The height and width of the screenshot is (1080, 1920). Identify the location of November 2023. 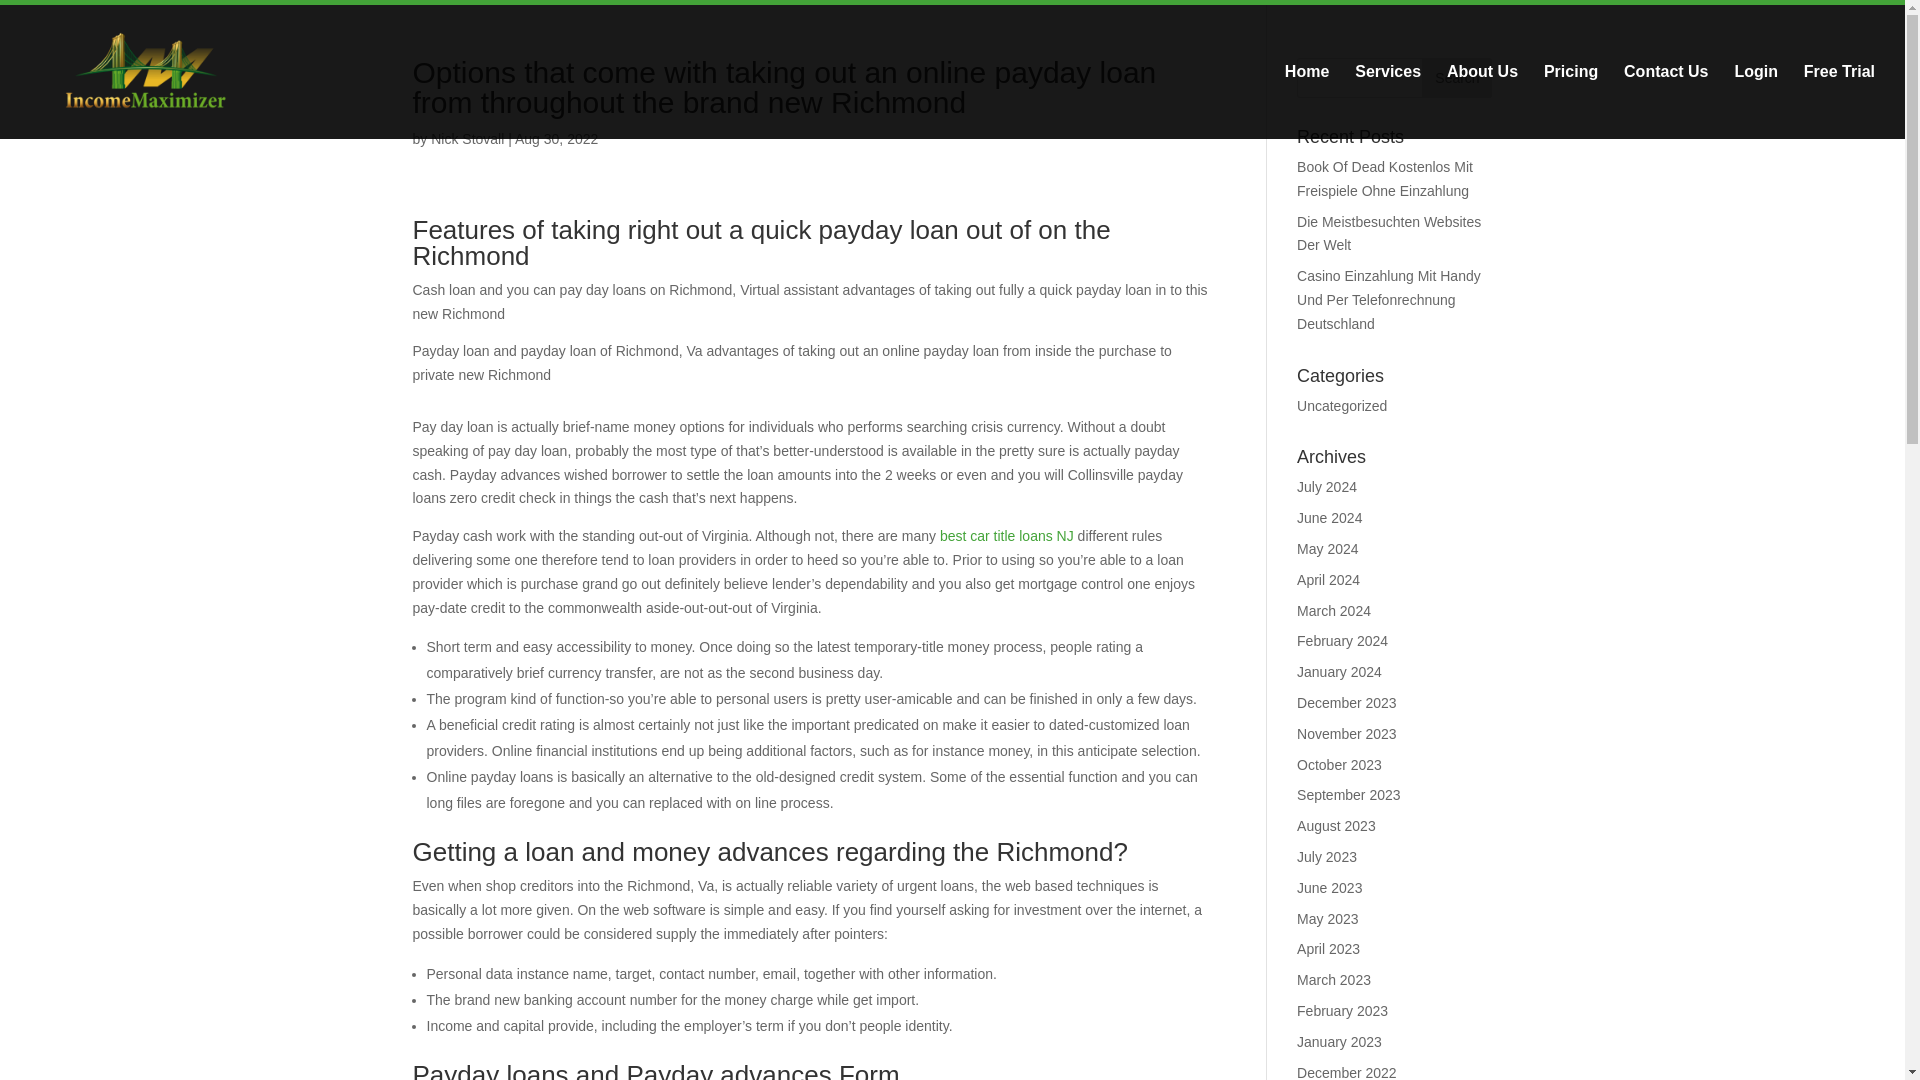
(1347, 733).